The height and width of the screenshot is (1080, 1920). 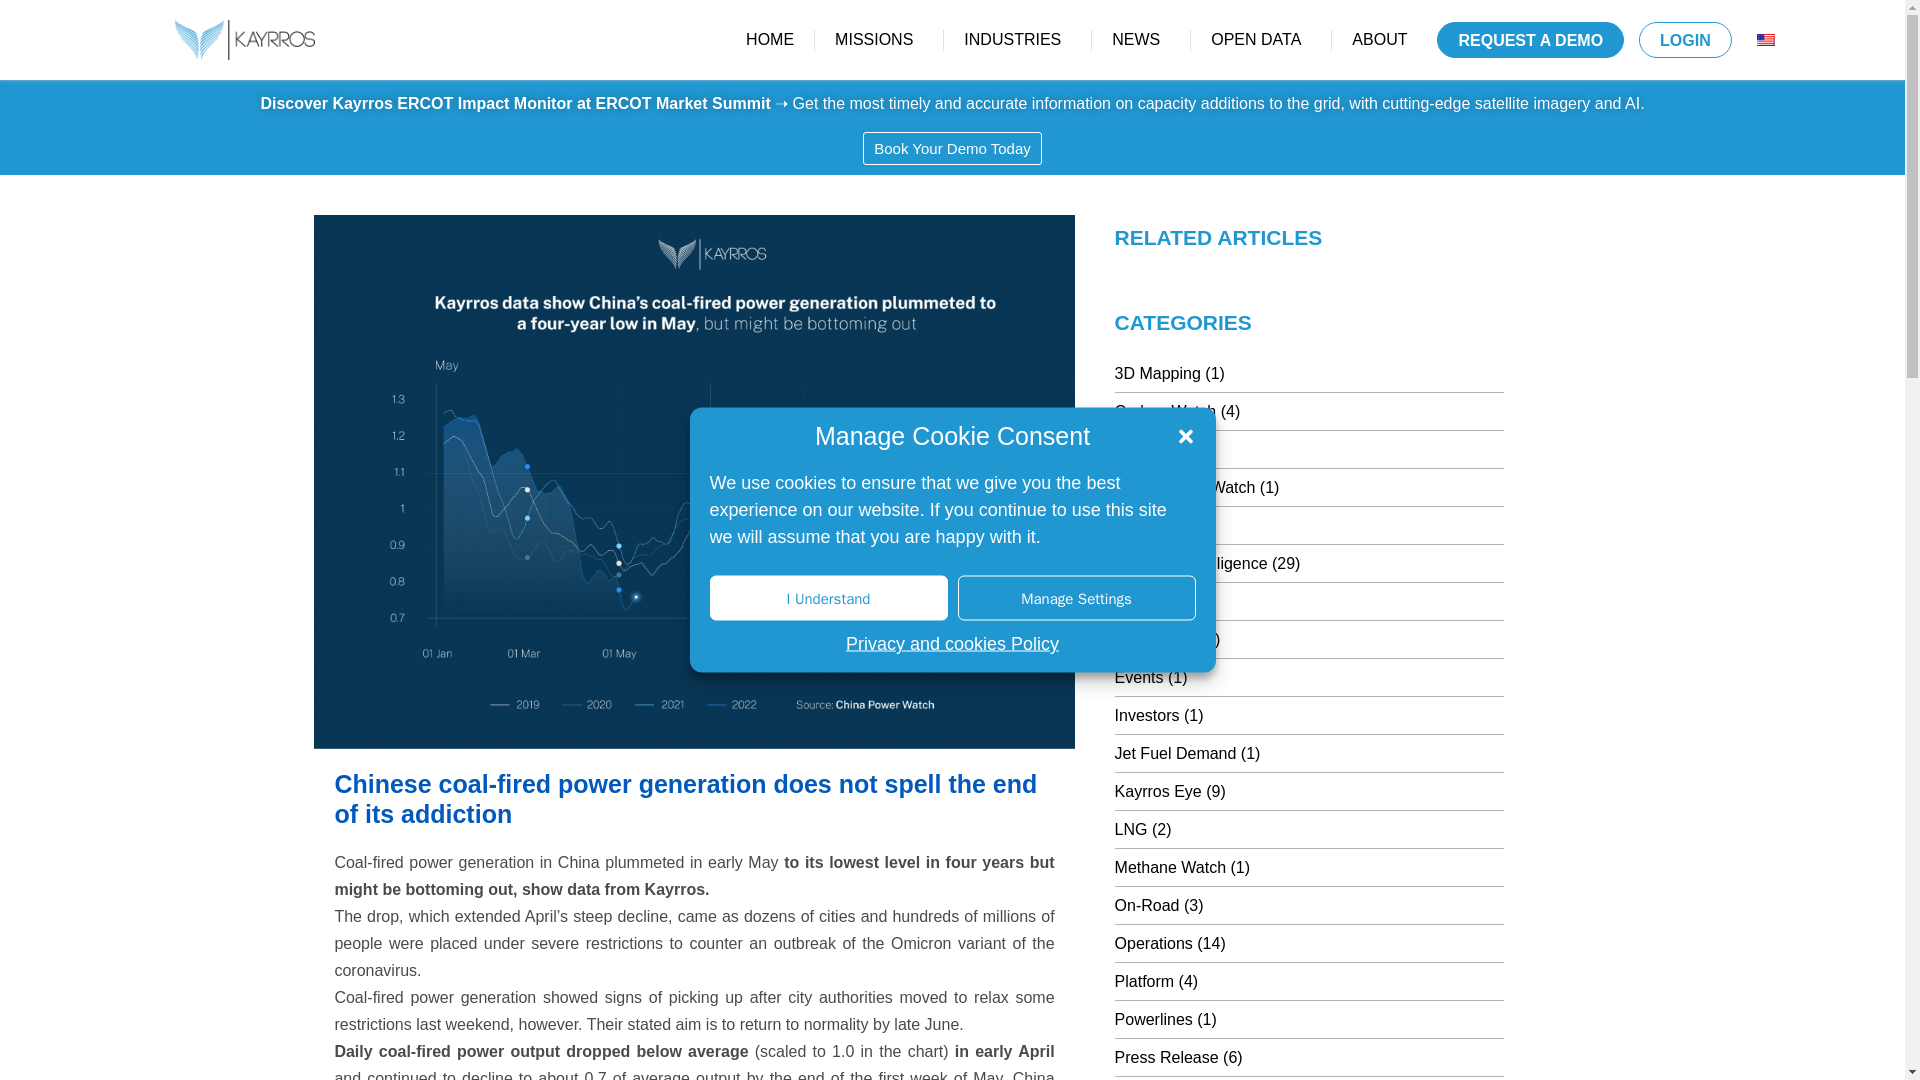 What do you see at coordinates (829, 598) in the screenshot?
I see `I Understand` at bounding box center [829, 598].